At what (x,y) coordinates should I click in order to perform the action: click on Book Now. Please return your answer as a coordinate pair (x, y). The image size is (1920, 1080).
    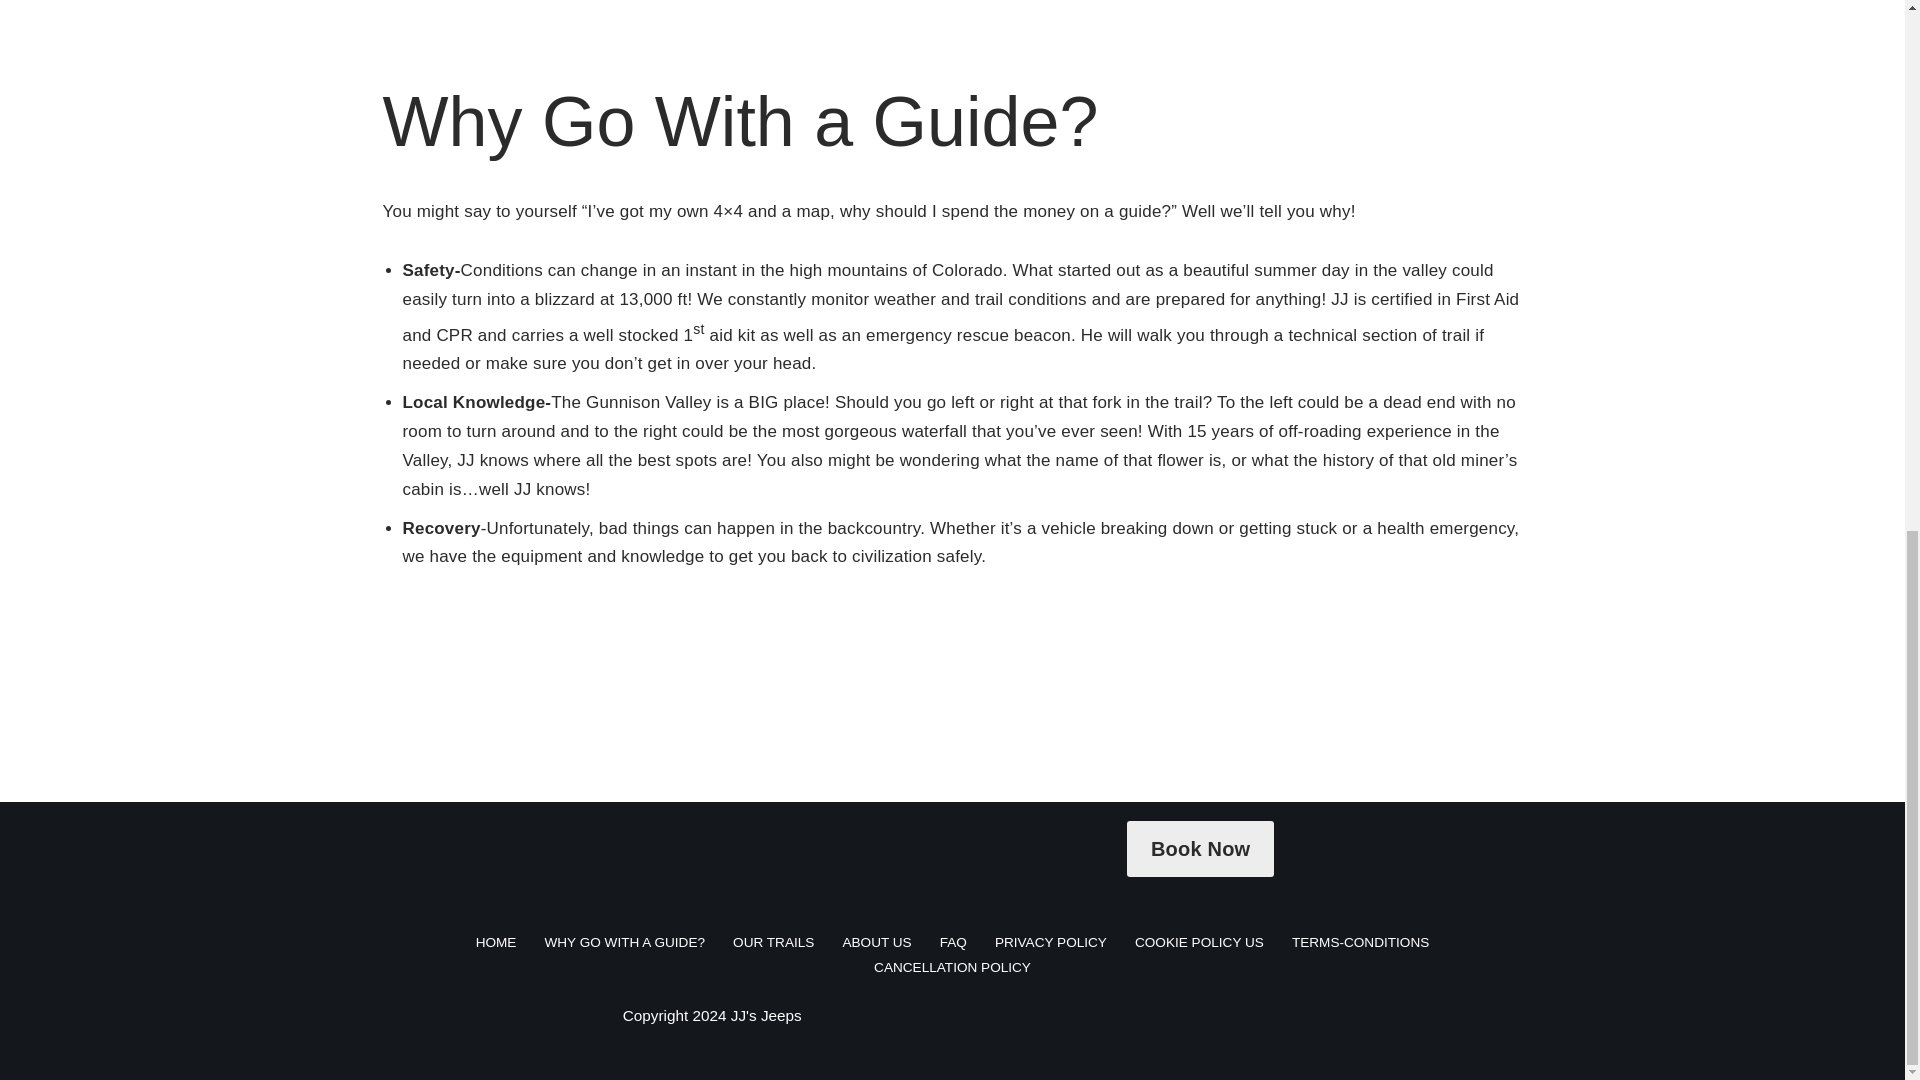
    Looking at the image, I should click on (1200, 848).